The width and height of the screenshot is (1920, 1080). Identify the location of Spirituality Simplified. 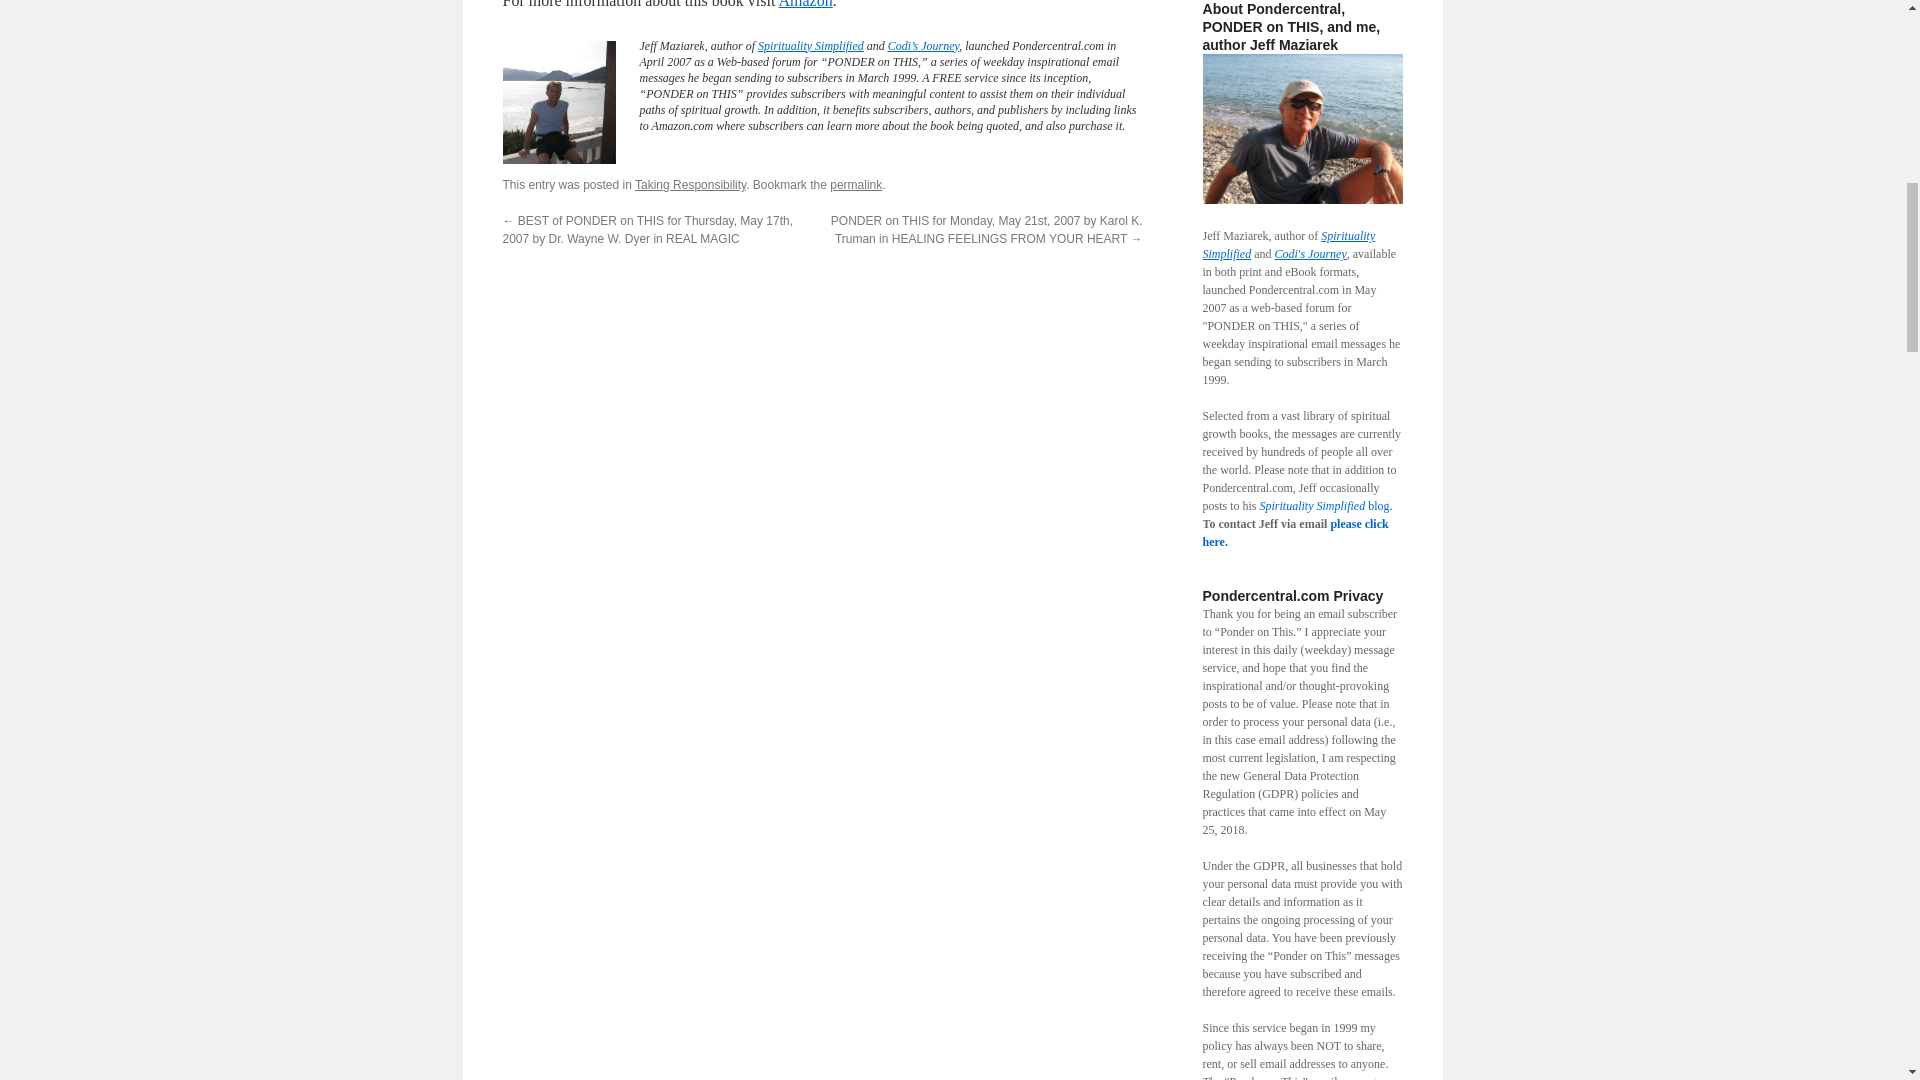
(811, 45).